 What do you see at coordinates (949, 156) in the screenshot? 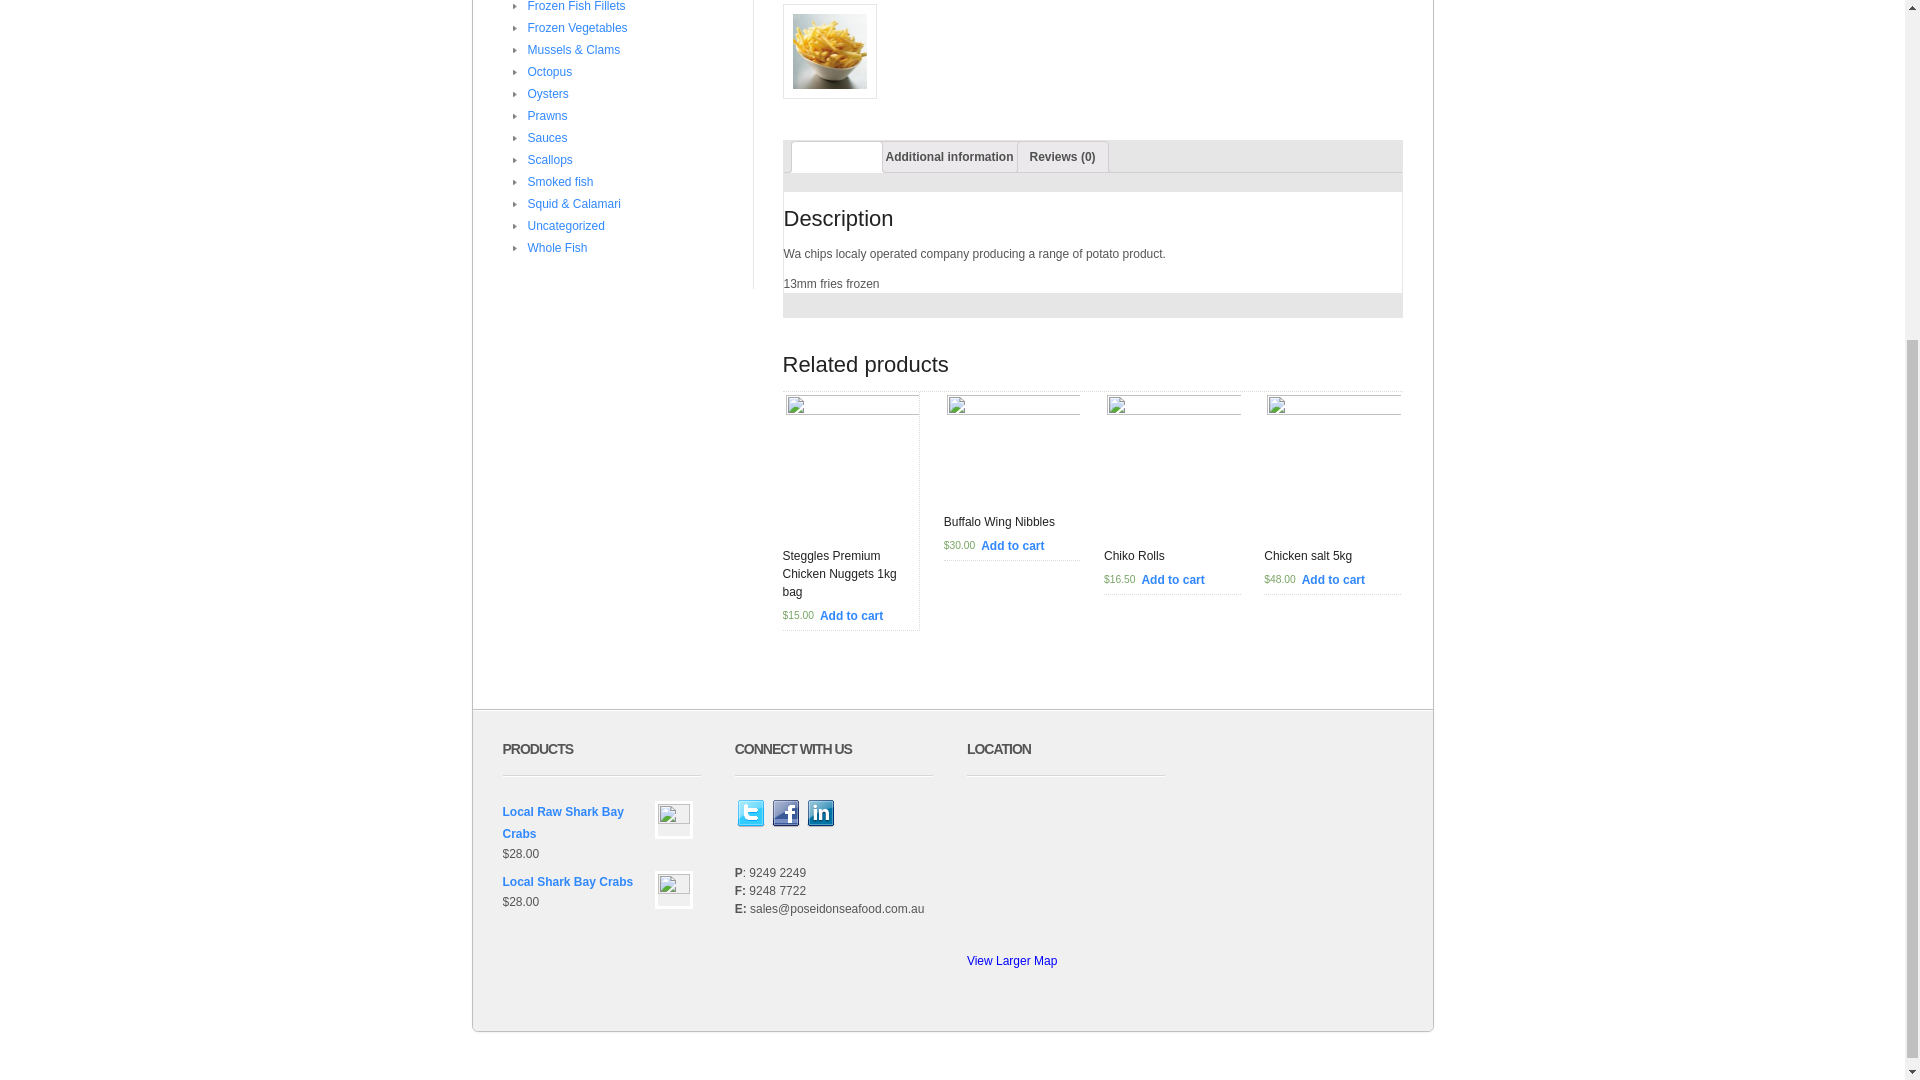
I see `Additional information` at bounding box center [949, 156].